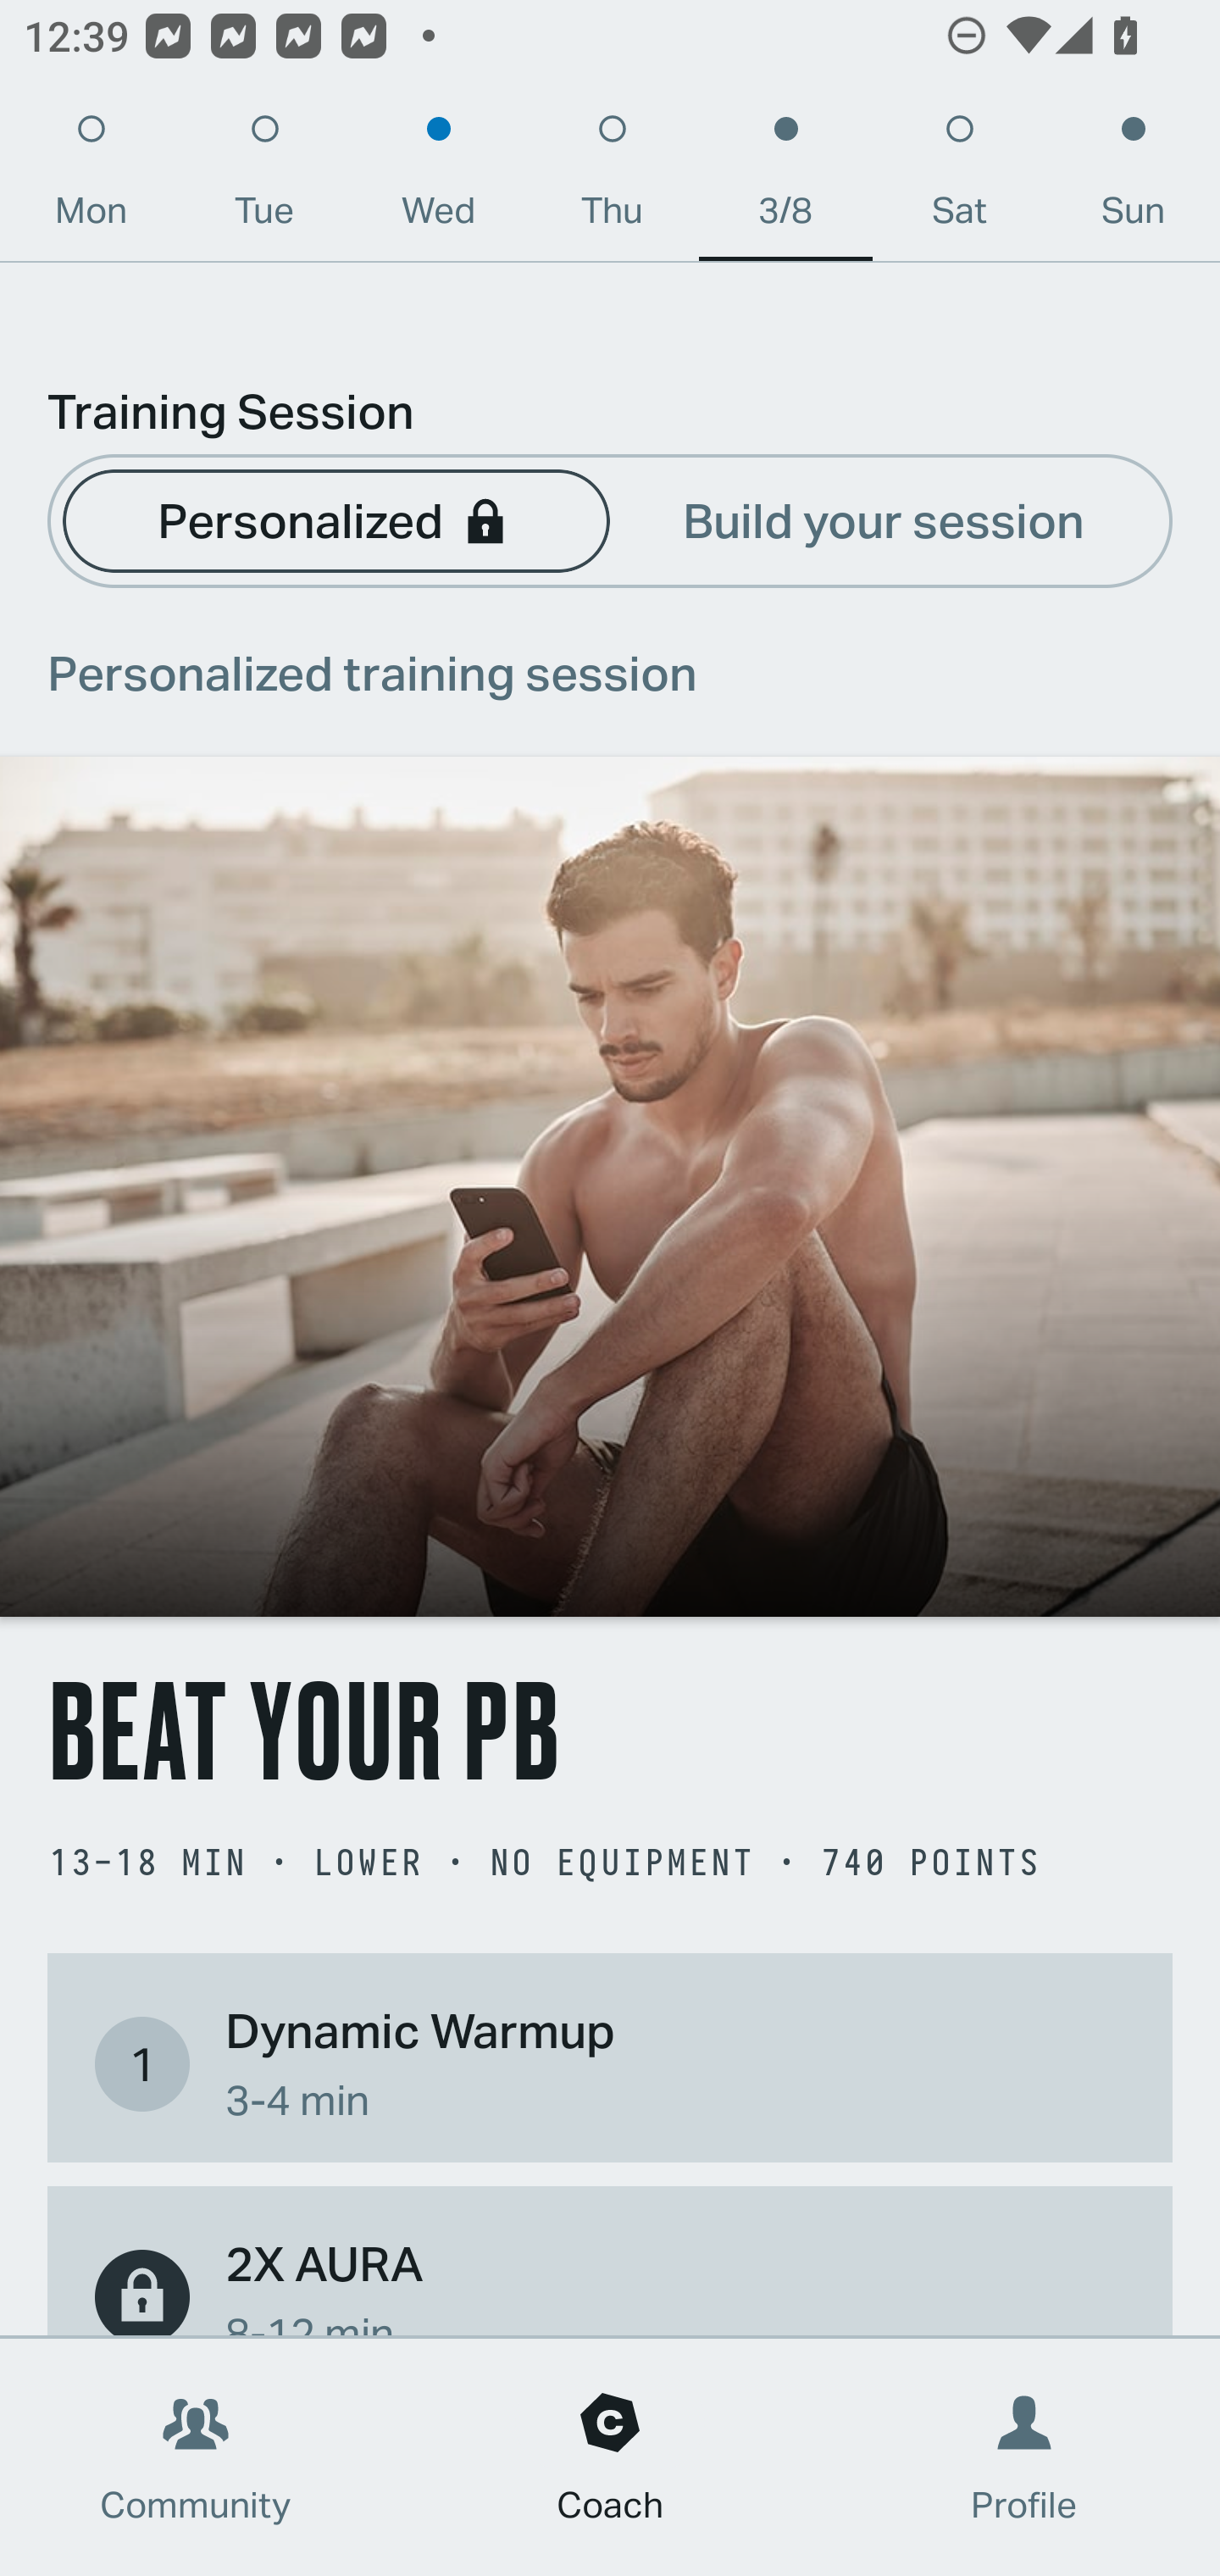  What do you see at coordinates (1134, 178) in the screenshot?
I see `Sun` at bounding box center [1134, 178].